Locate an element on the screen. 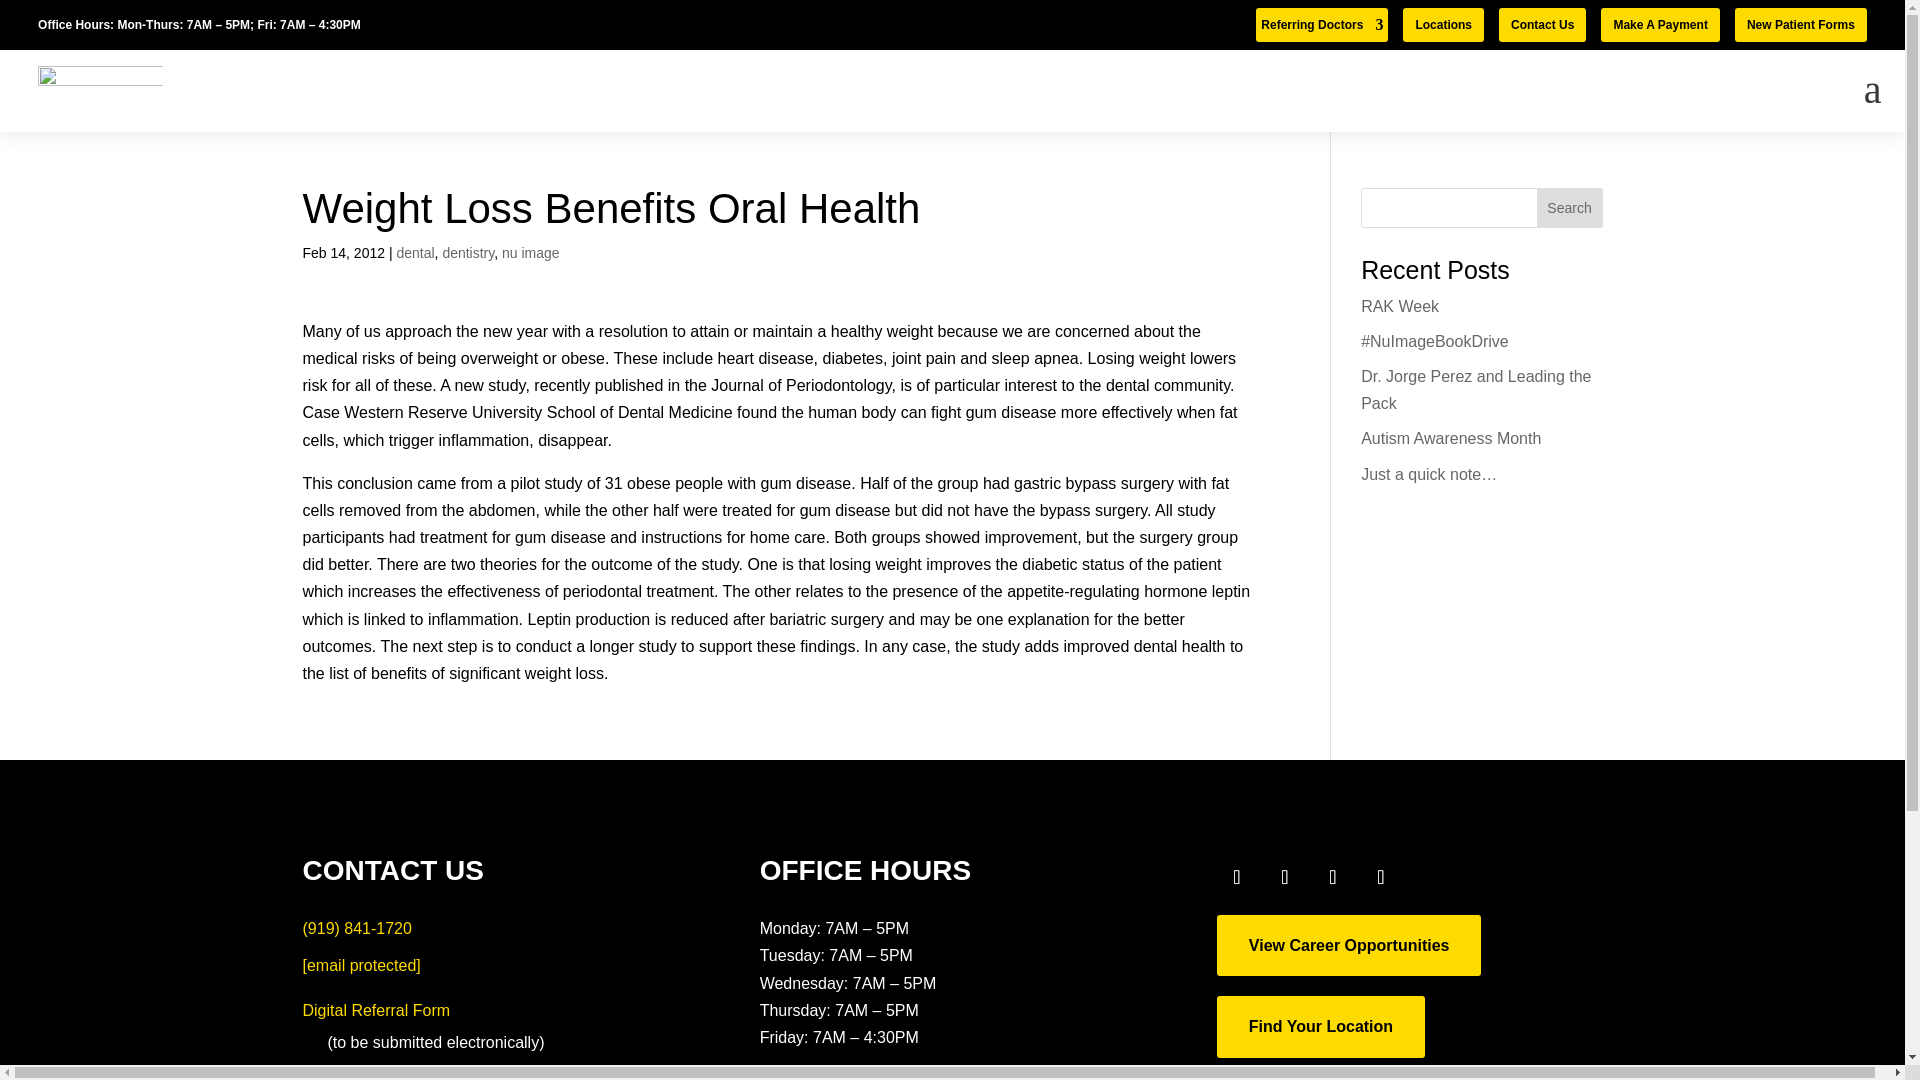  Follow on Instagram is located at coordinates (1285, 877).